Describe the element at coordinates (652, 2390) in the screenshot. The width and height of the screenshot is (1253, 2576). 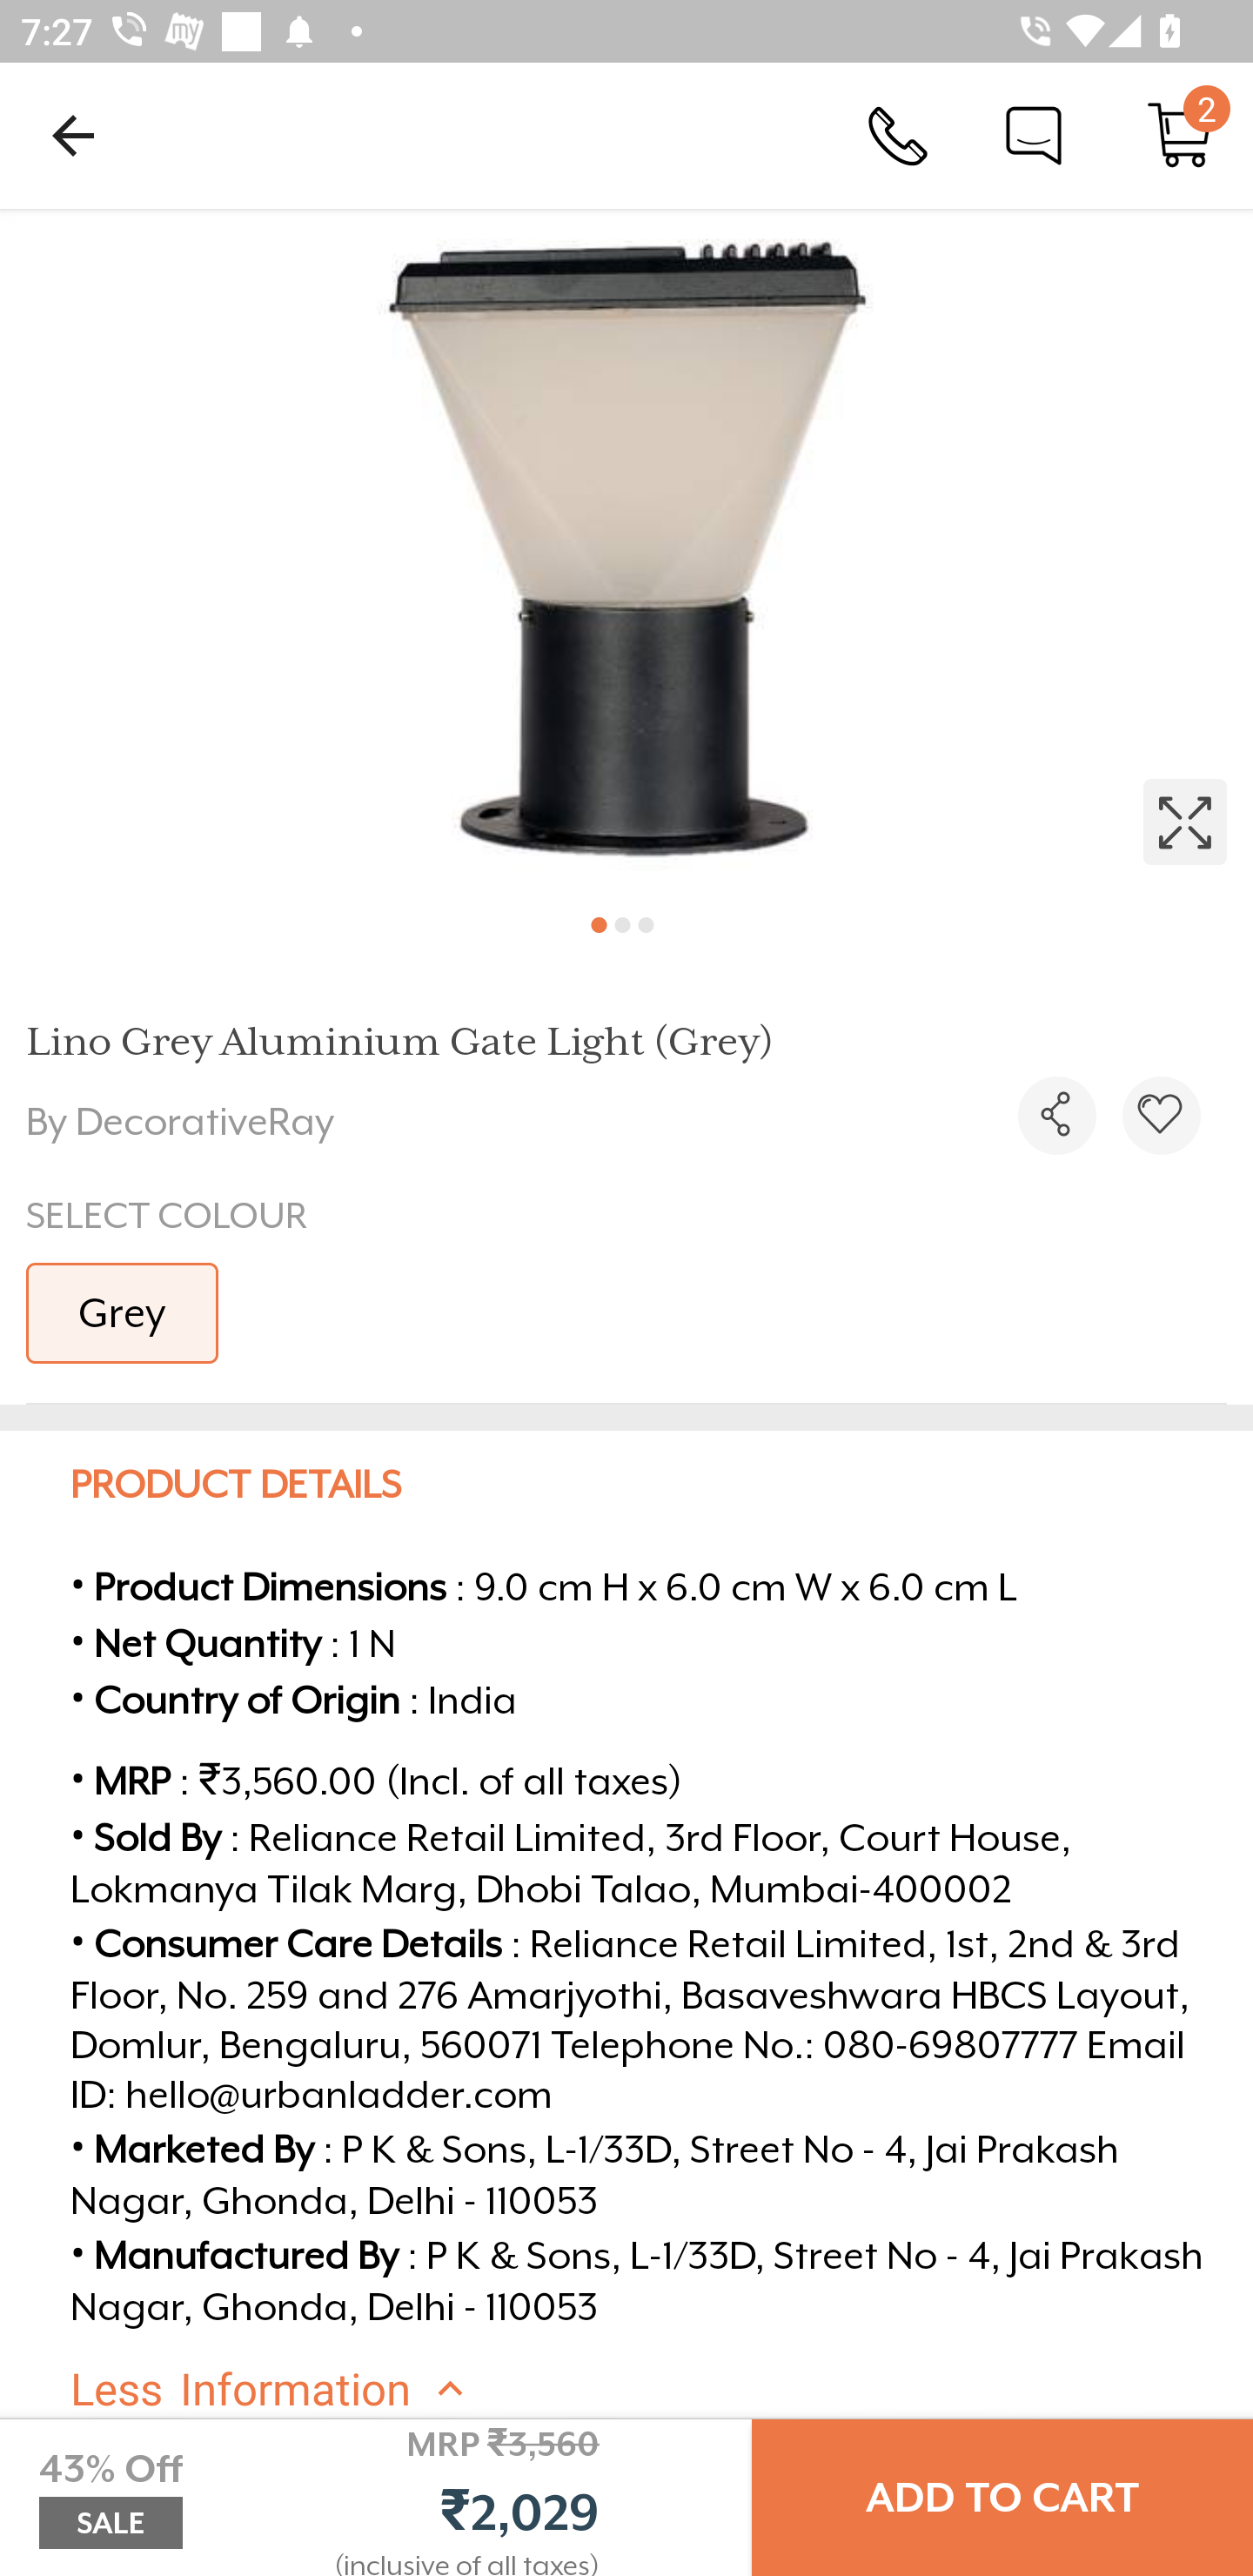
I see `Less Information ` at that location.